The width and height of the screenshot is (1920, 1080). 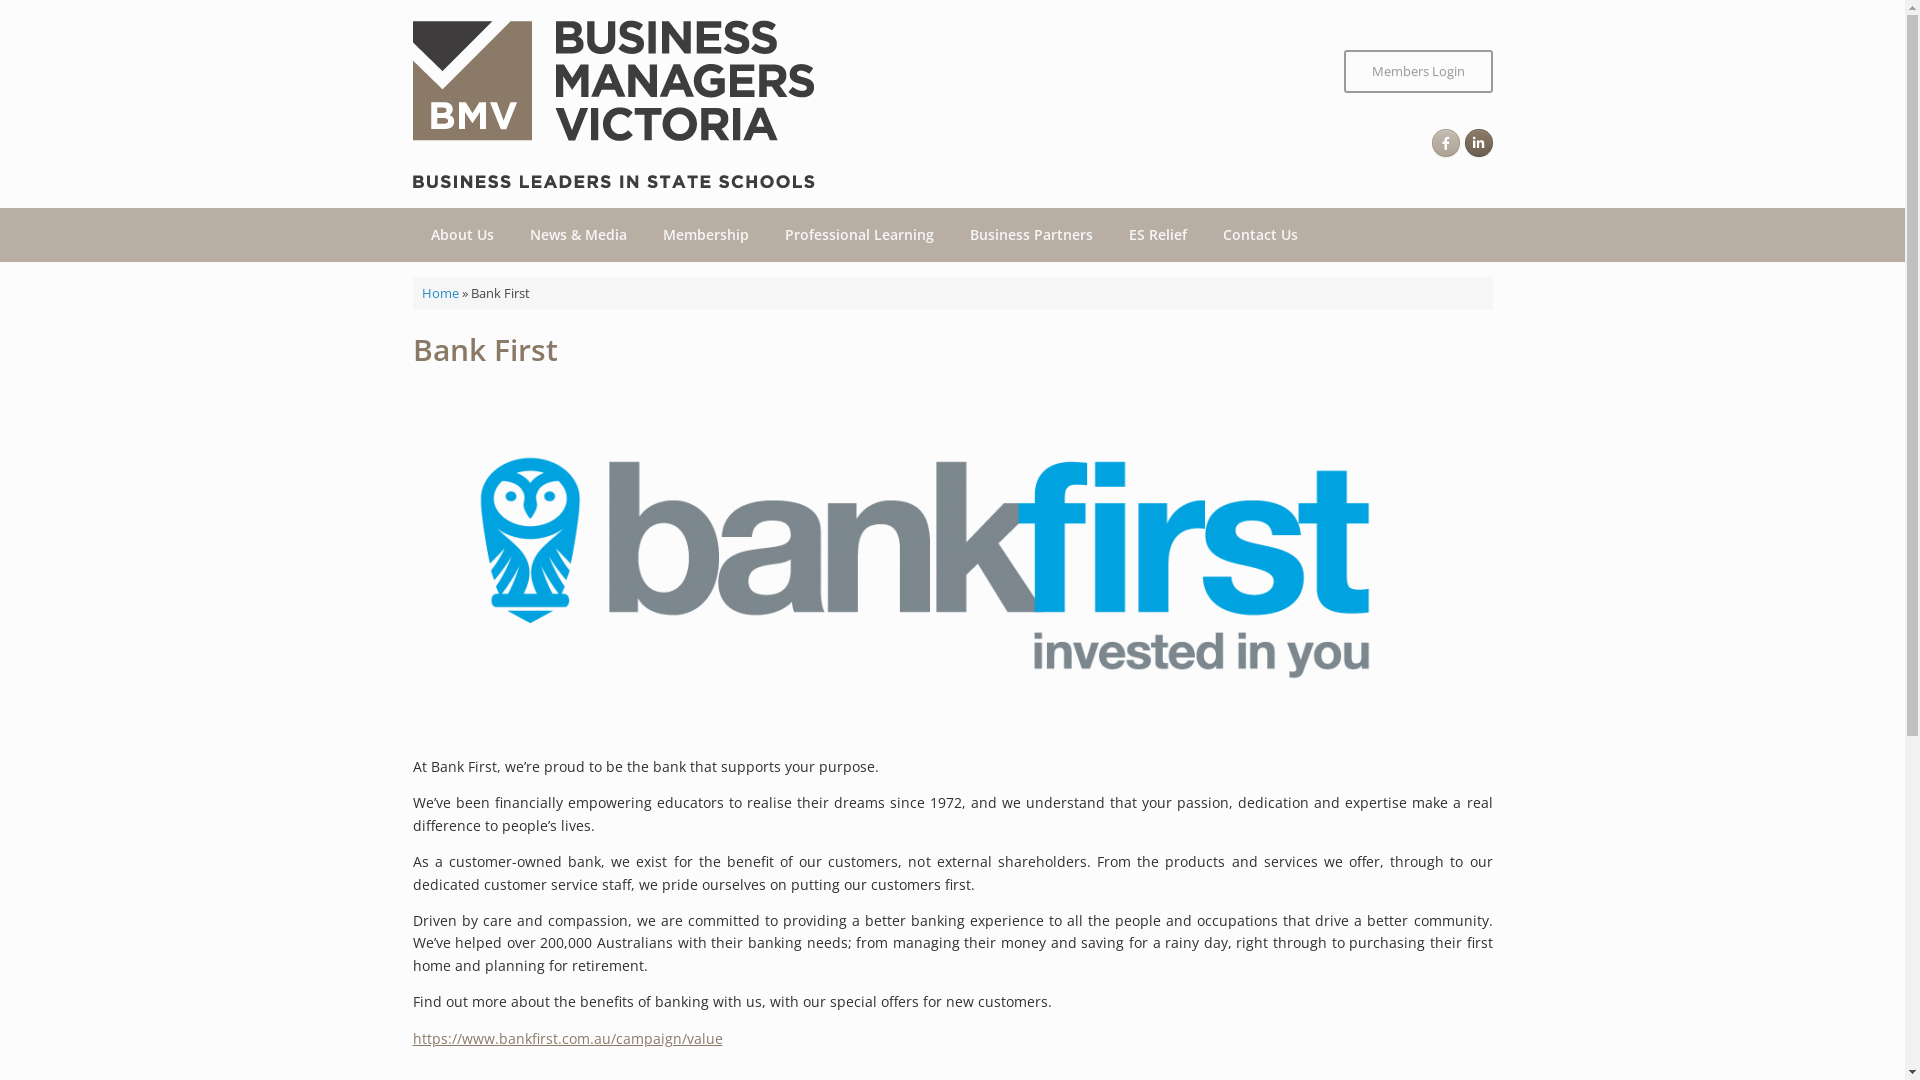 What do you see at coordinates (567, 1038) in the screenshot?
I see `https://www.bankfirst.com.au/campaign/value` at bounding box center [567, 1038].